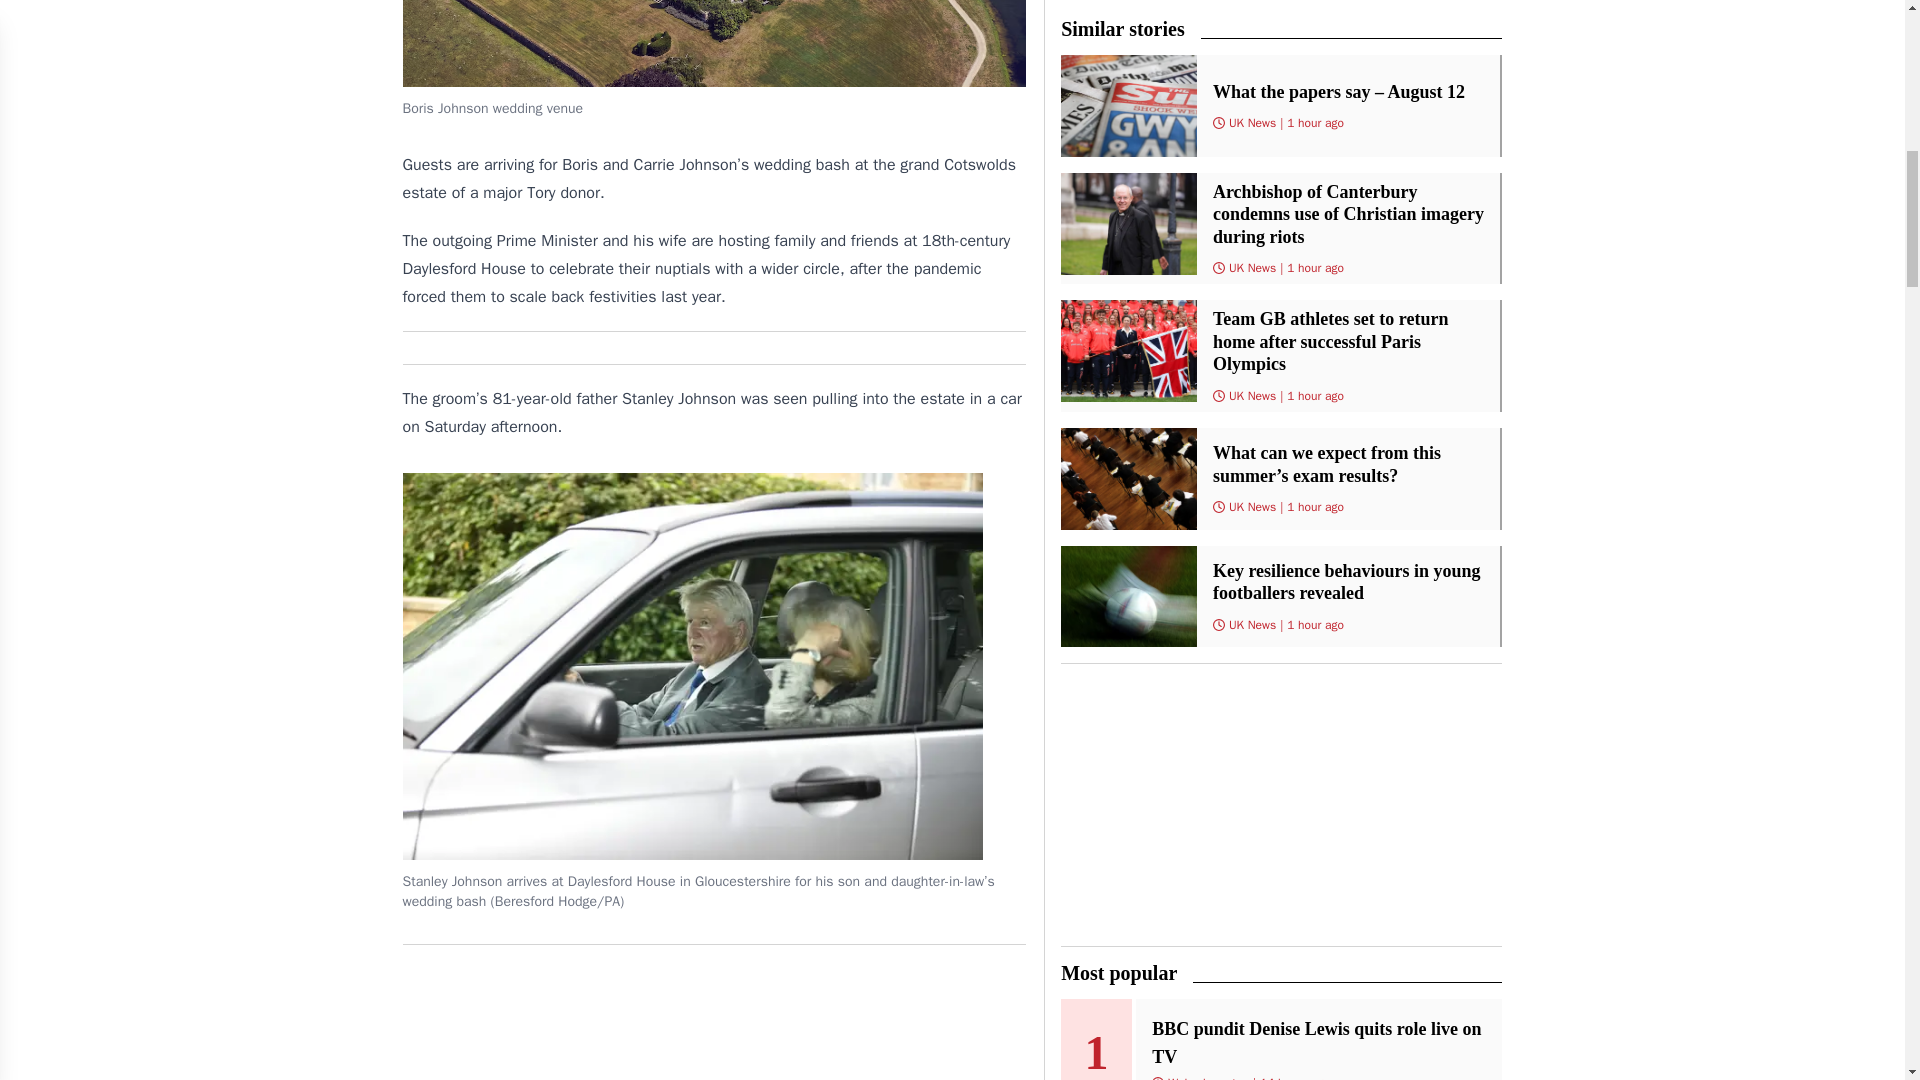  I want to click on UK News, so click(1252, 268).